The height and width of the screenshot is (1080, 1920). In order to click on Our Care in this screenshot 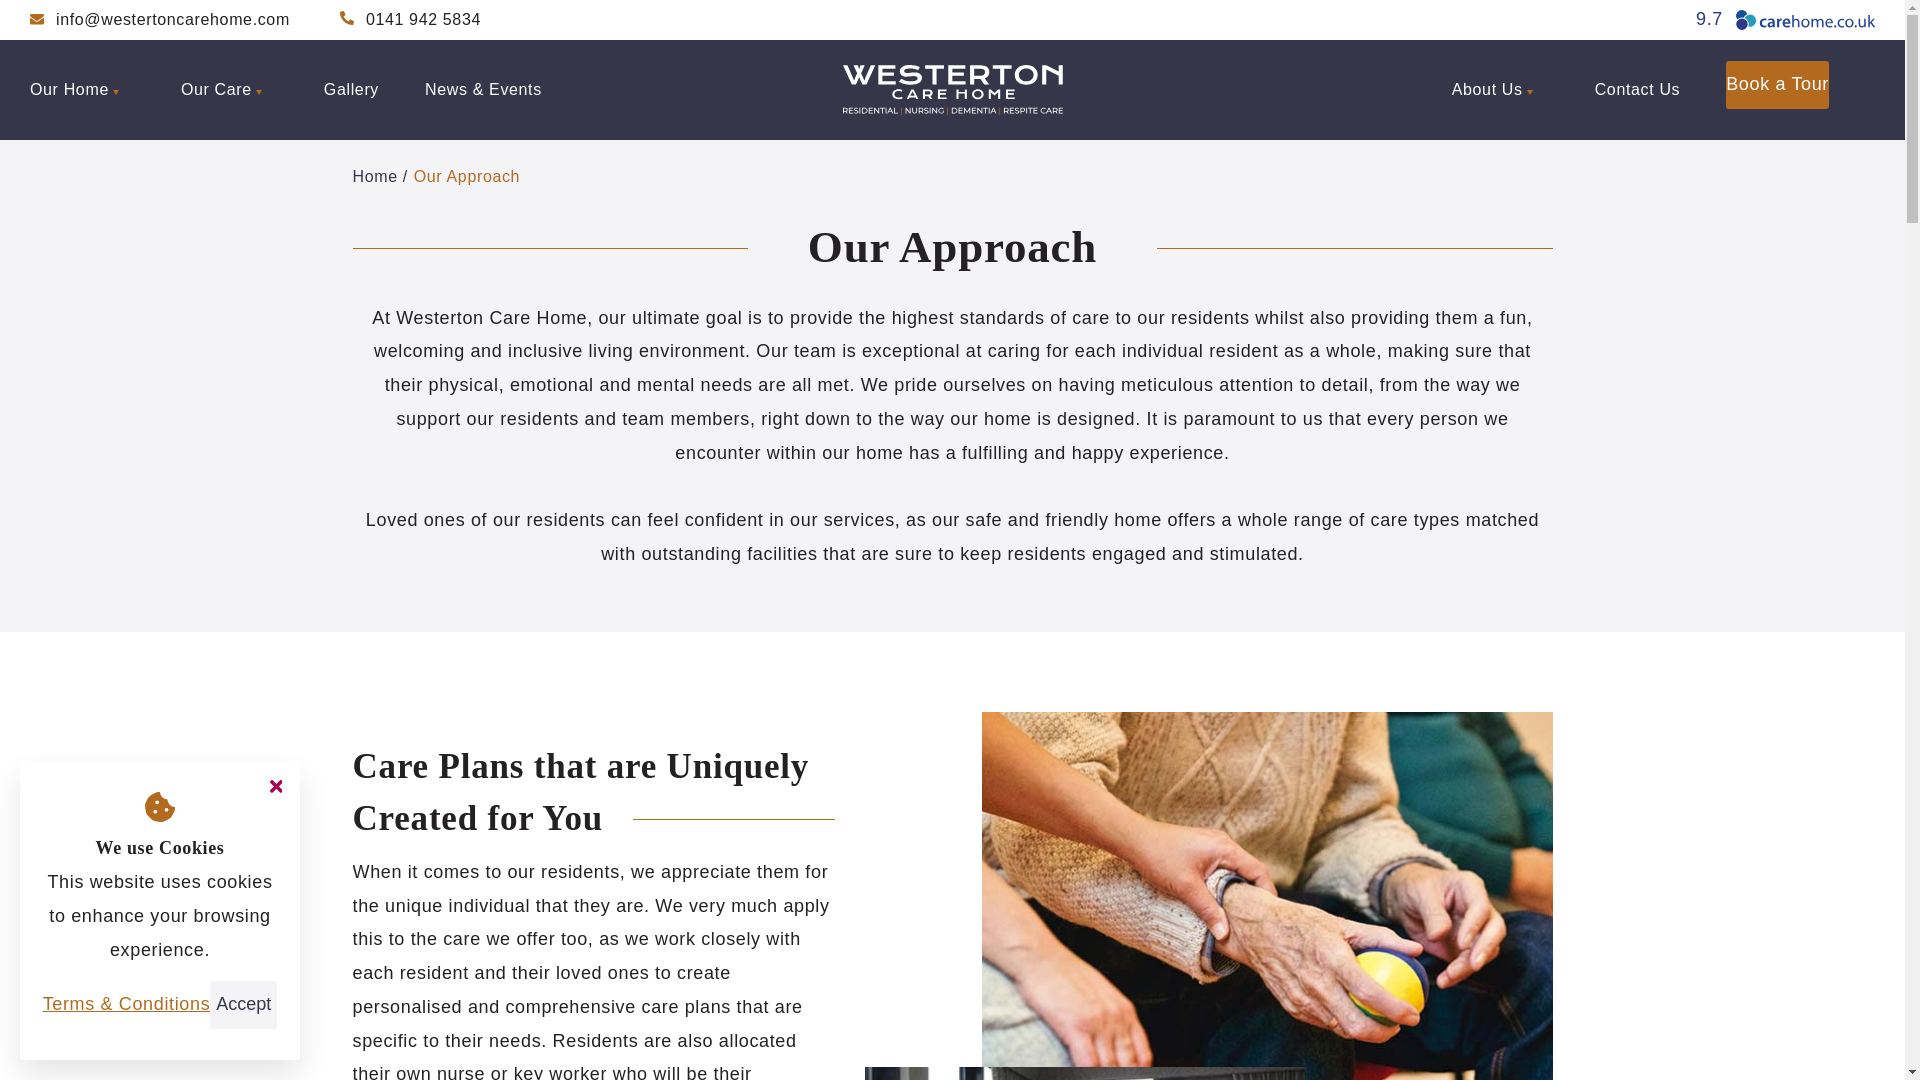, I will do `click(229, 90)`.